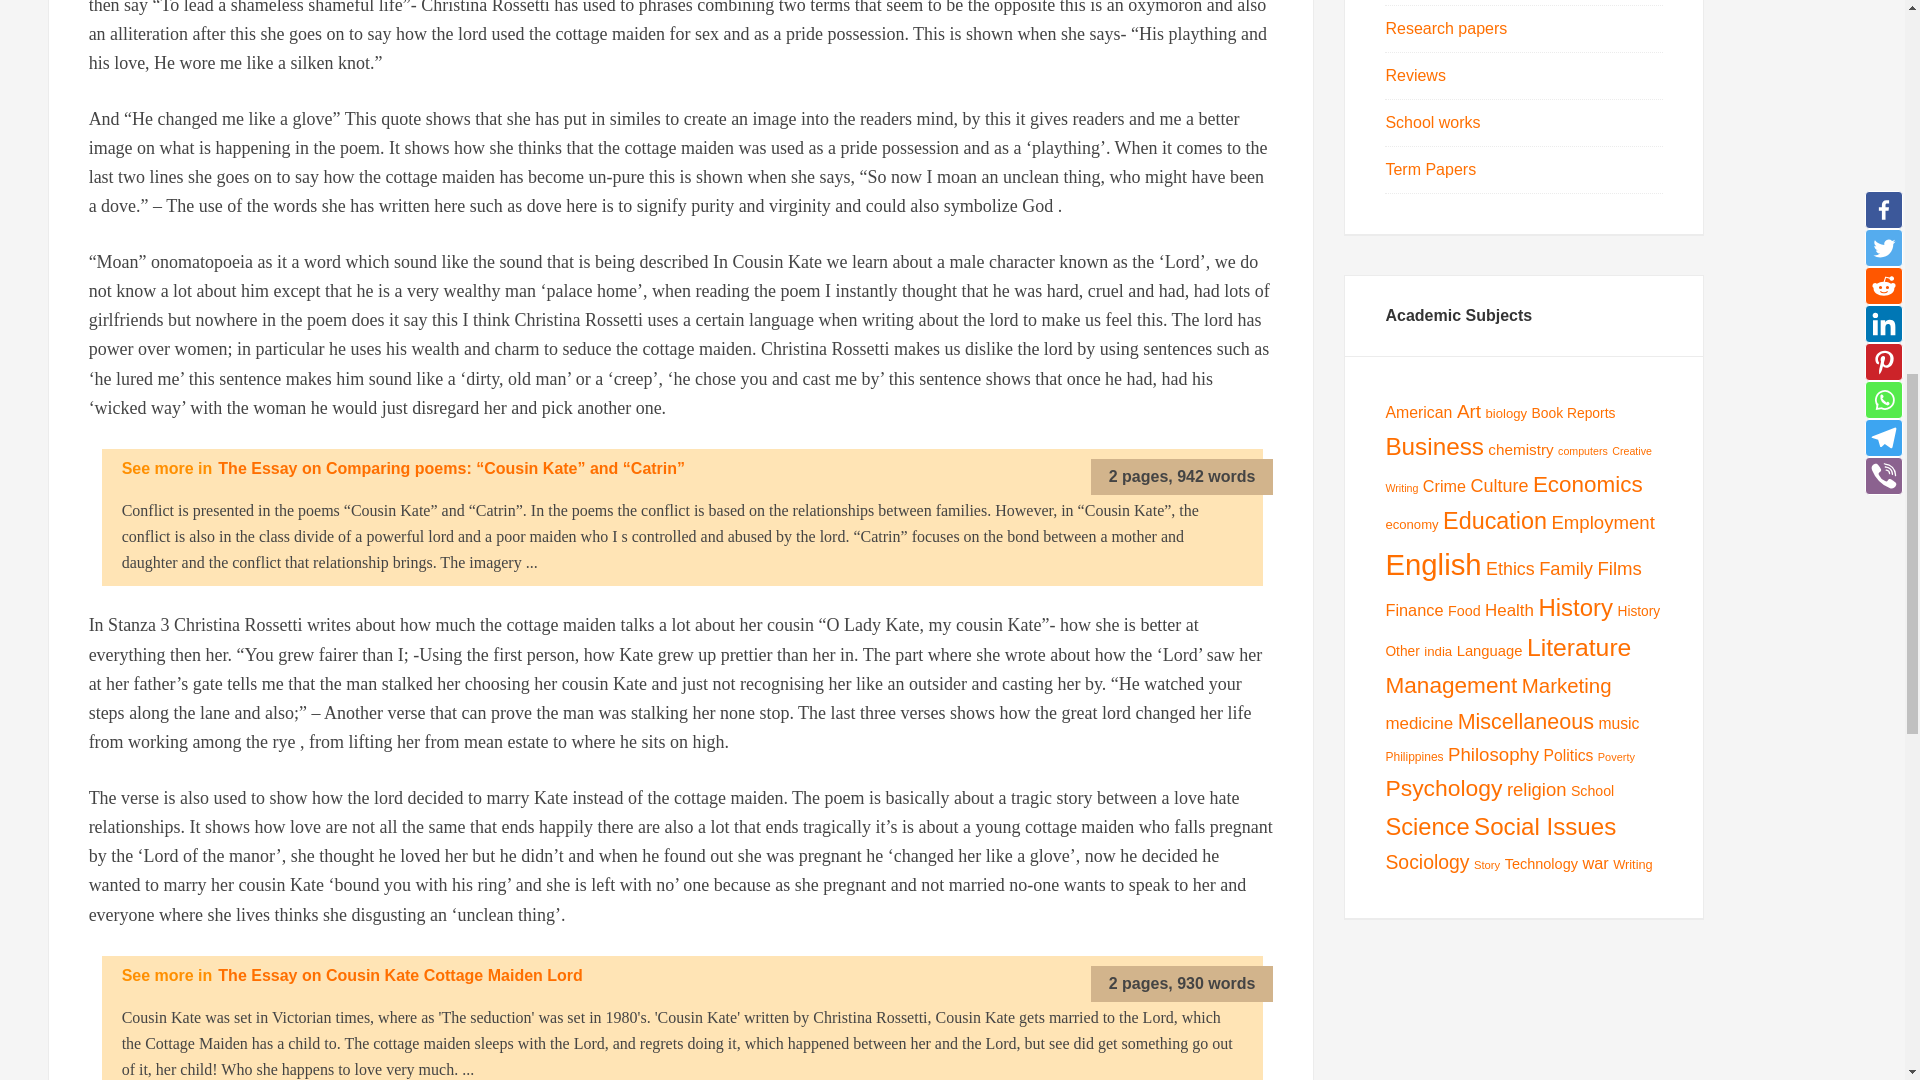 This screenshot has width=1920, height=1080. Describe the element at coordinates (1414, 75) in the screenshot. I see `Reviews` at that location.